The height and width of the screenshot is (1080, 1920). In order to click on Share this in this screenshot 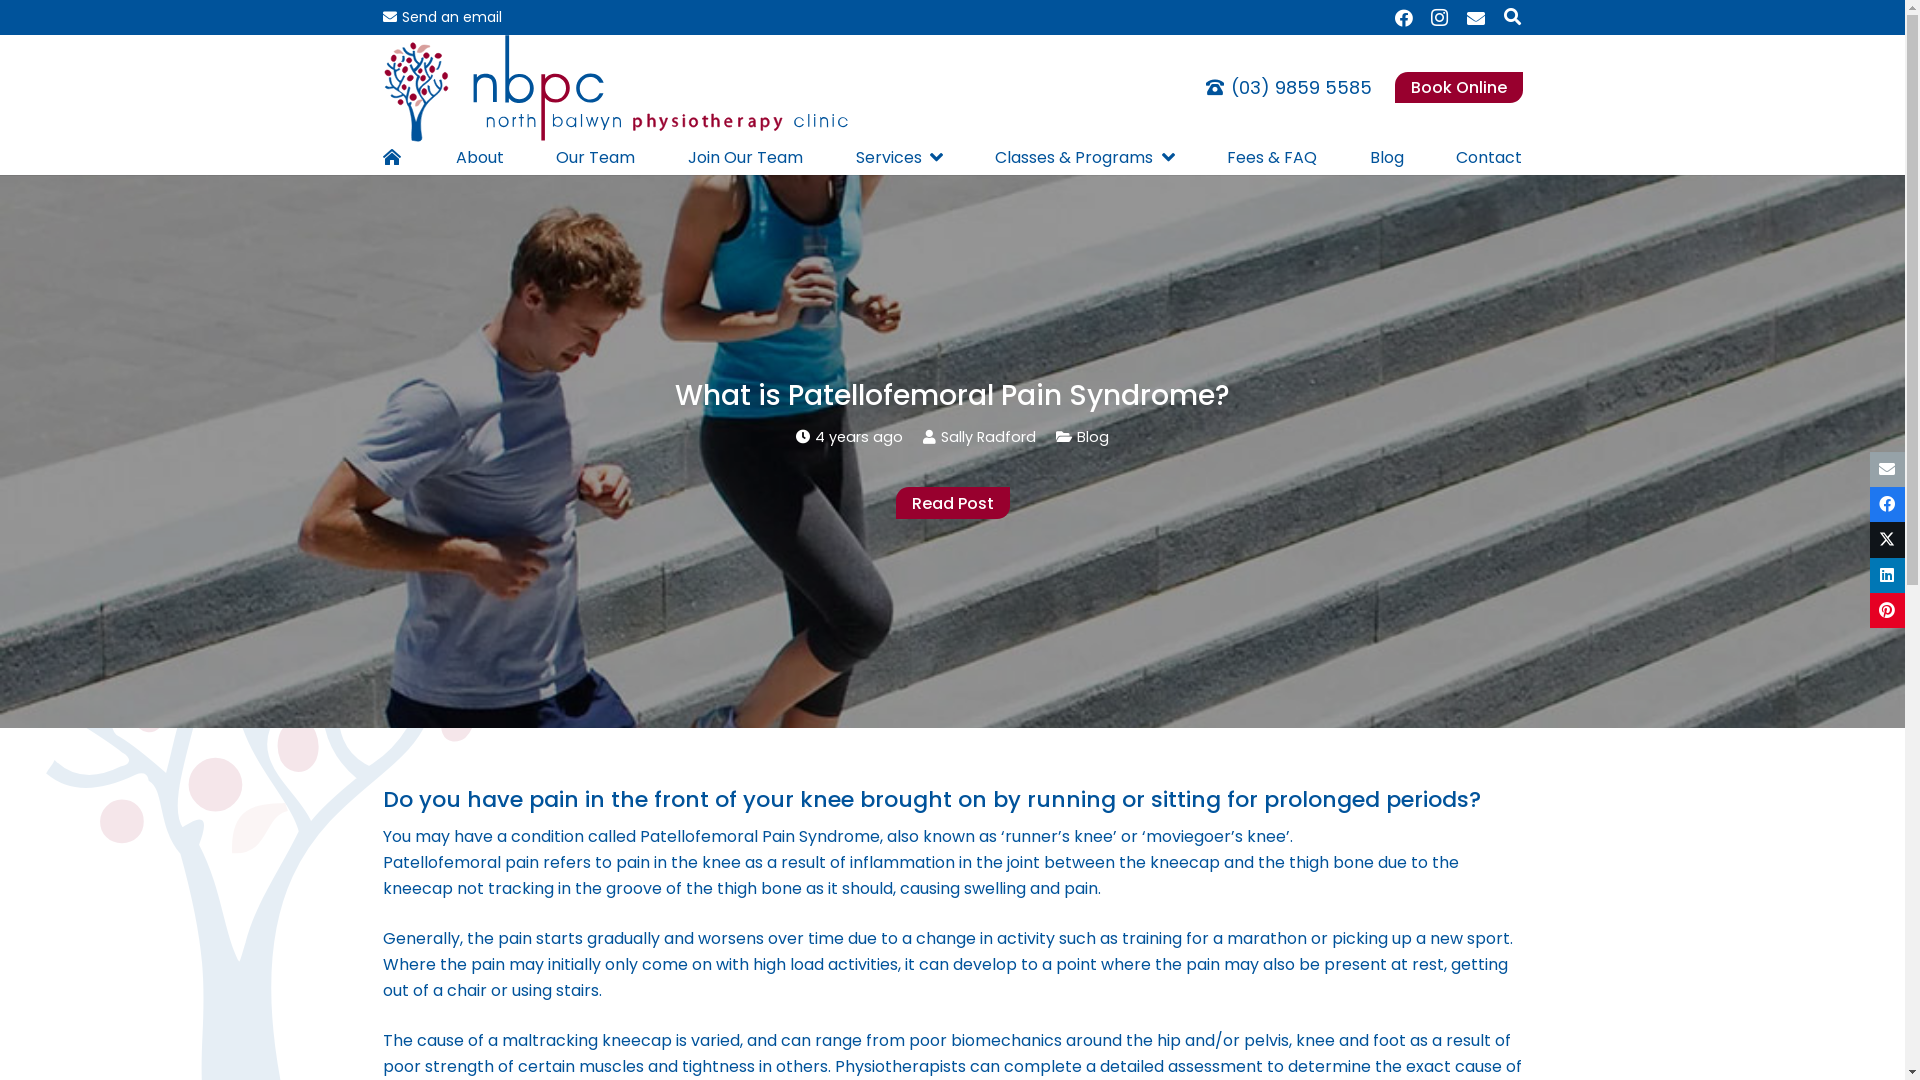, I will do `click(1888, 576)`.